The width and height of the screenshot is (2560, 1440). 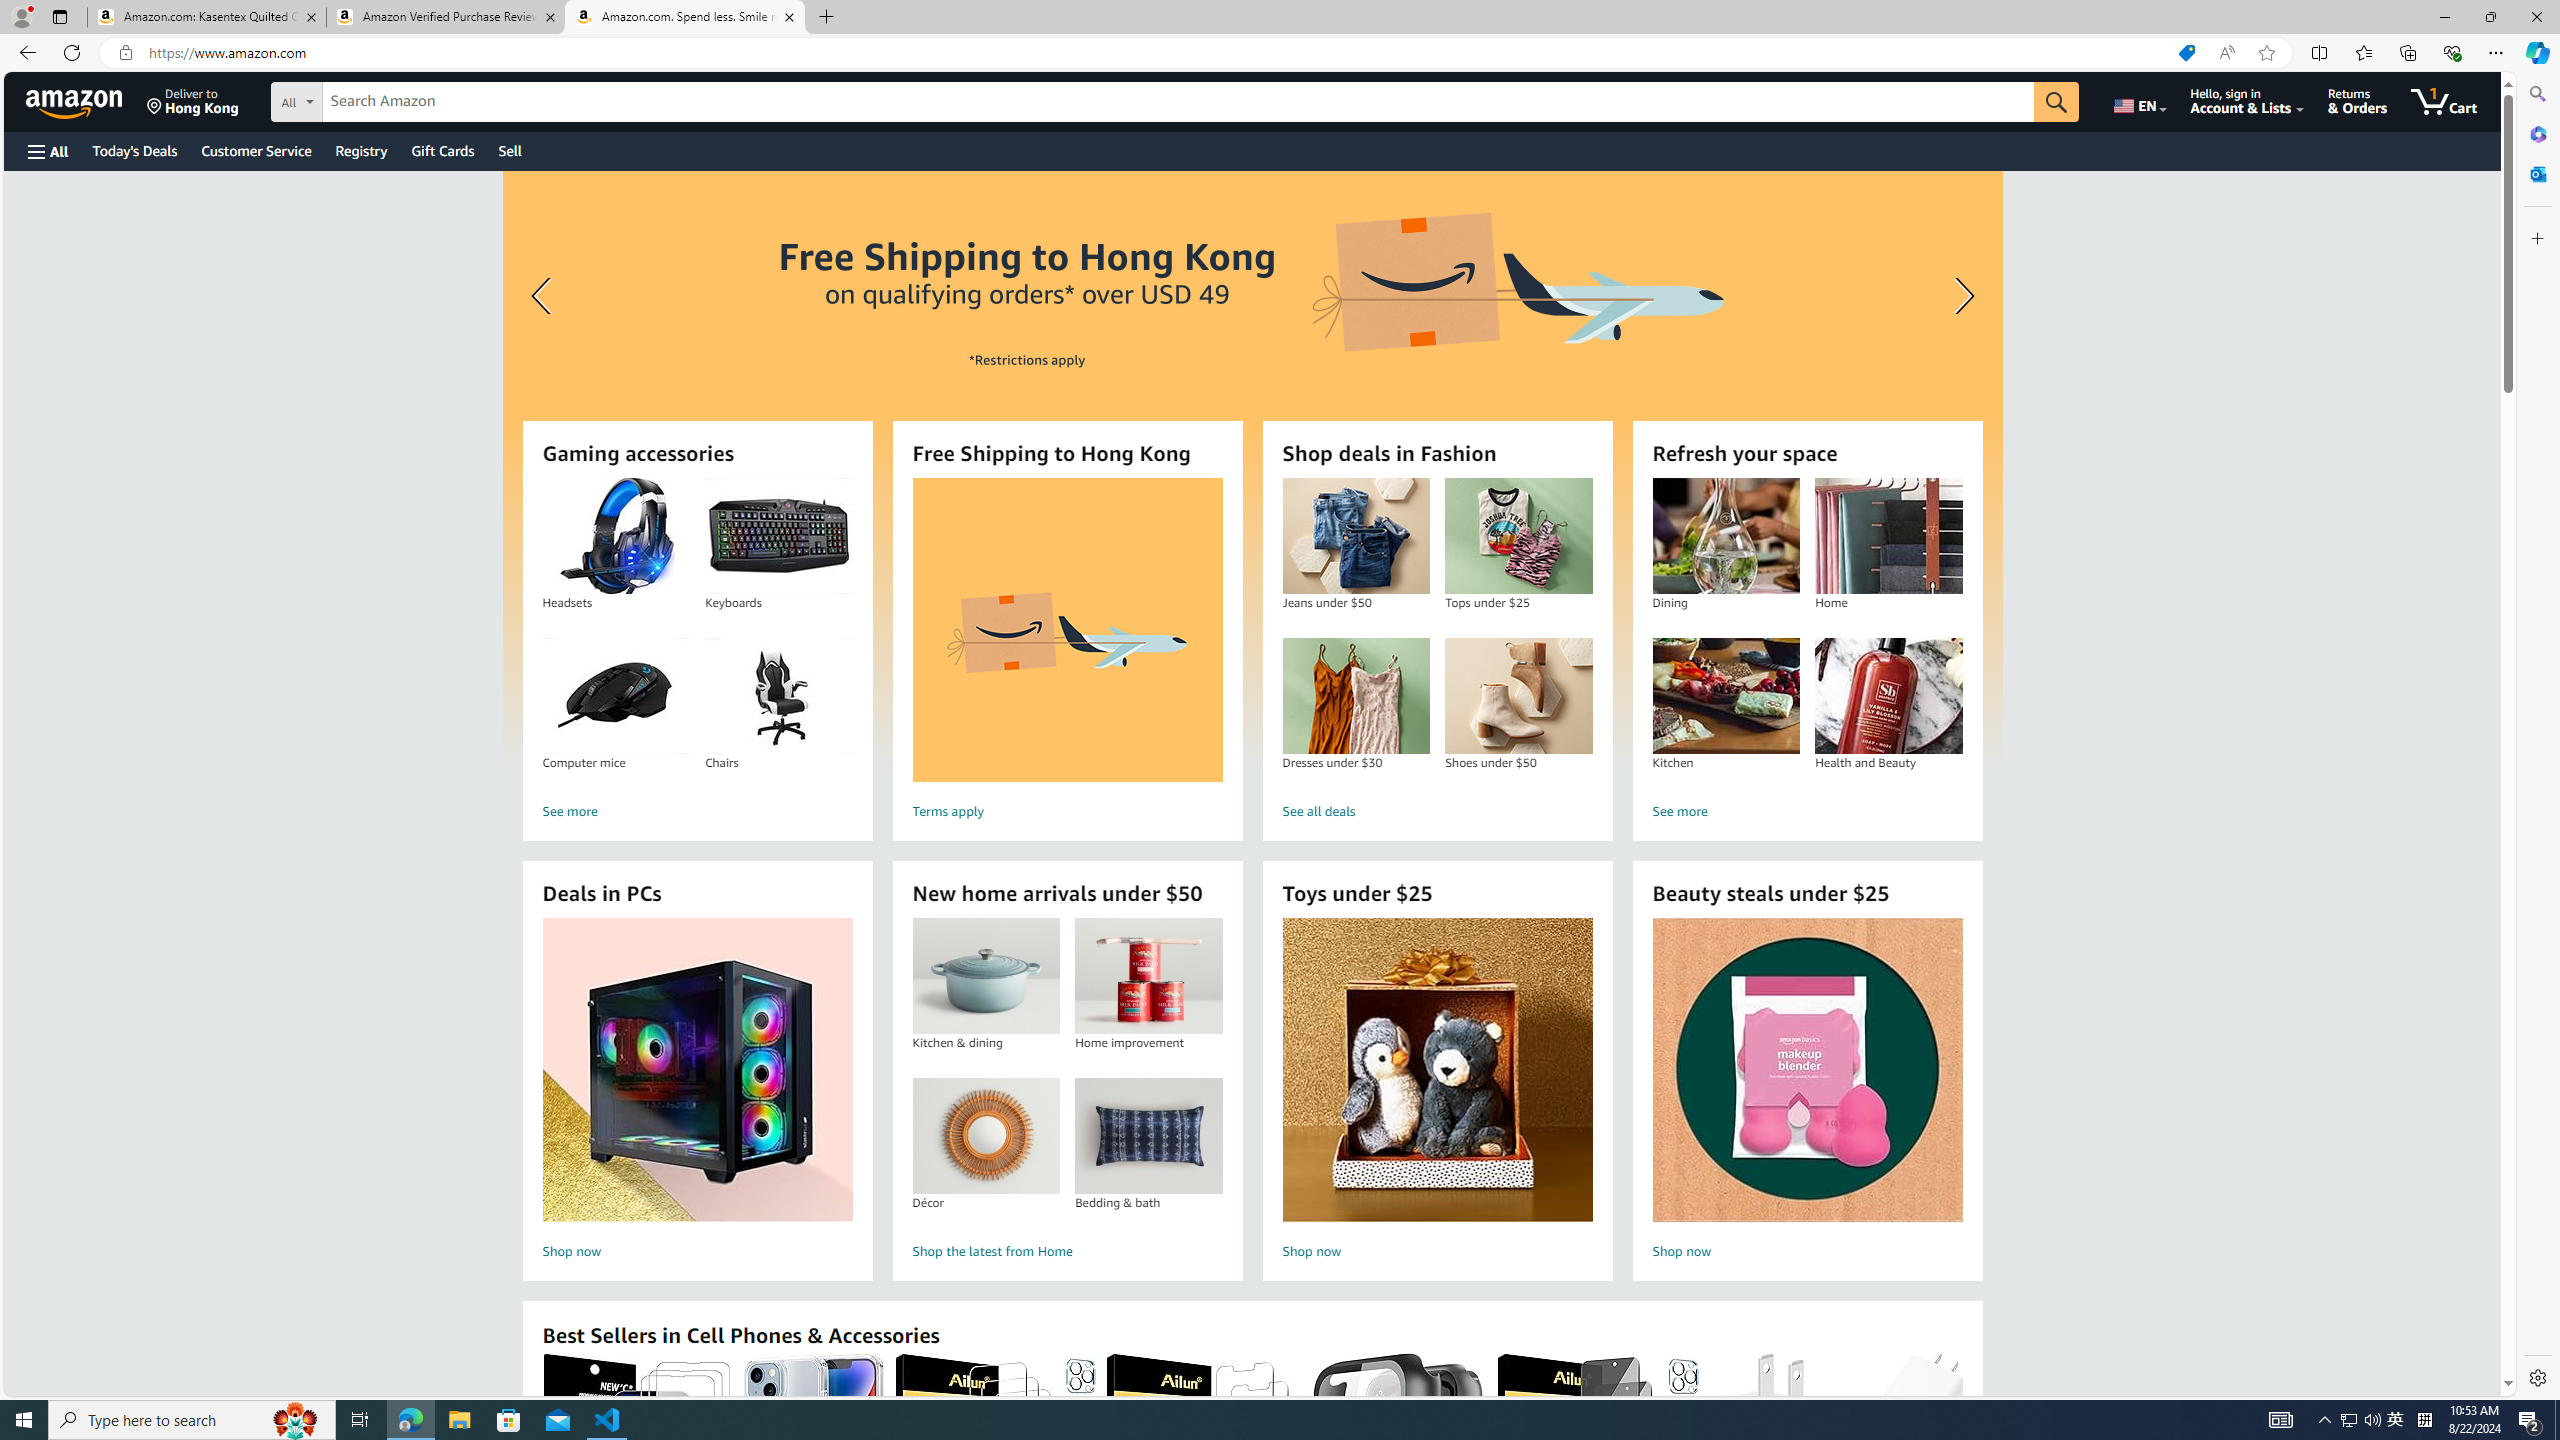 What do you see at coordinates (371, 99) in the screenshot?
I see `Search in` at bounding box center [371, 99].